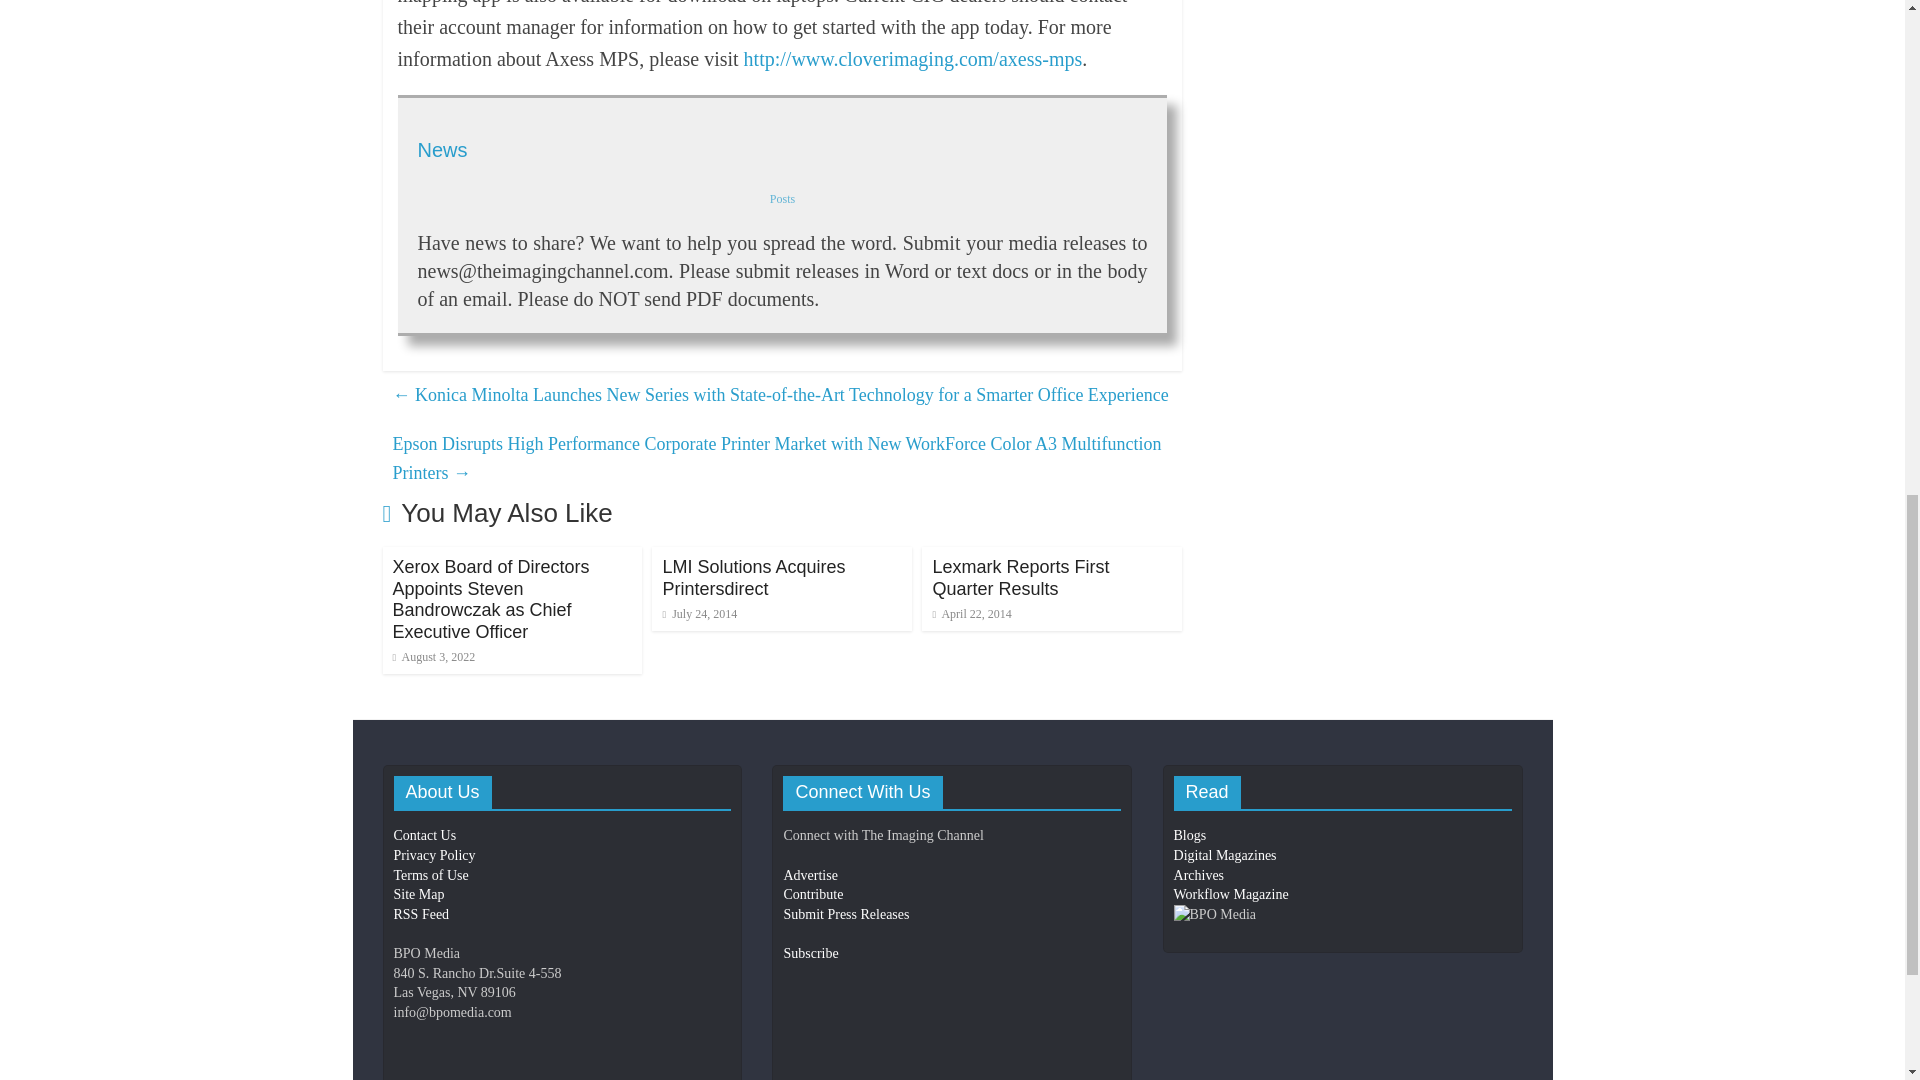 This screenshot has width=1920, height=1080. I want to click on LMI Solutions Acquires Printersdirect, so click(753, 578).